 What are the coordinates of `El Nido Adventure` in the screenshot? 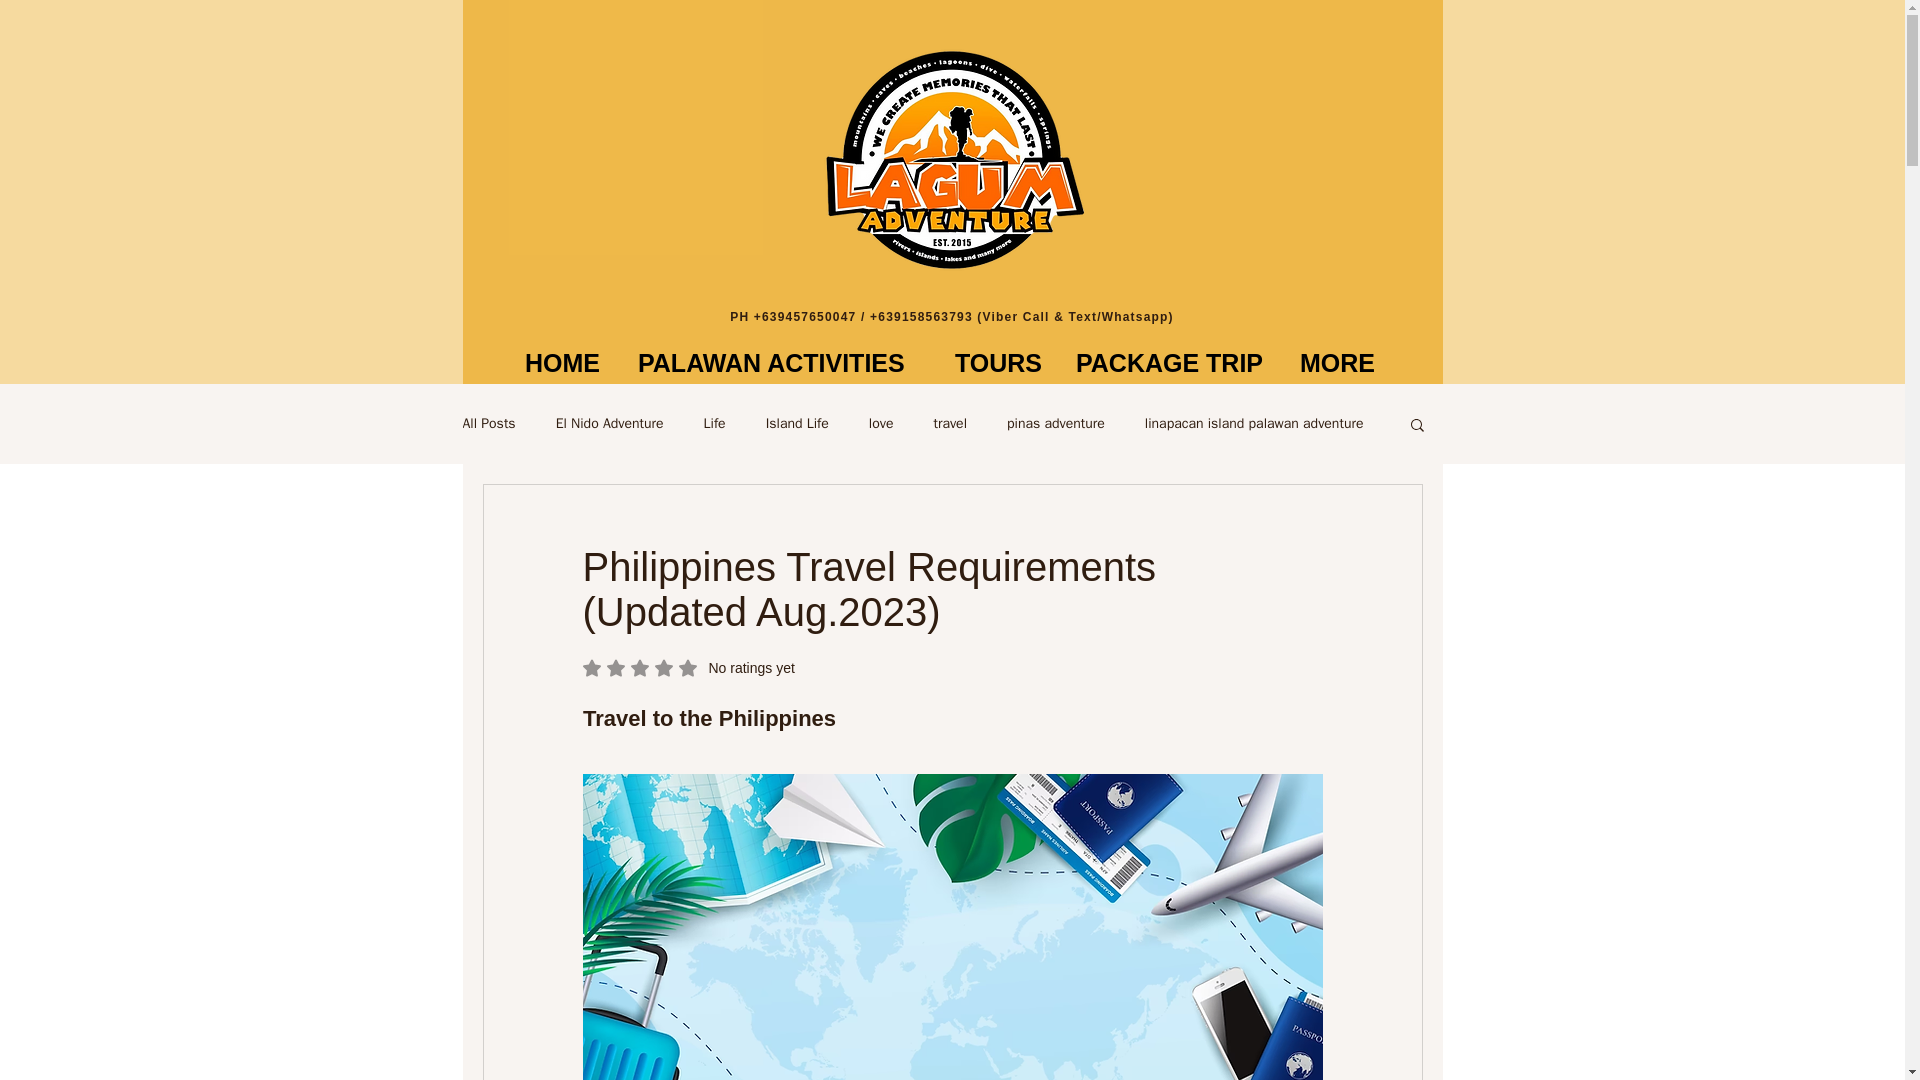 It's located at (610, 424).